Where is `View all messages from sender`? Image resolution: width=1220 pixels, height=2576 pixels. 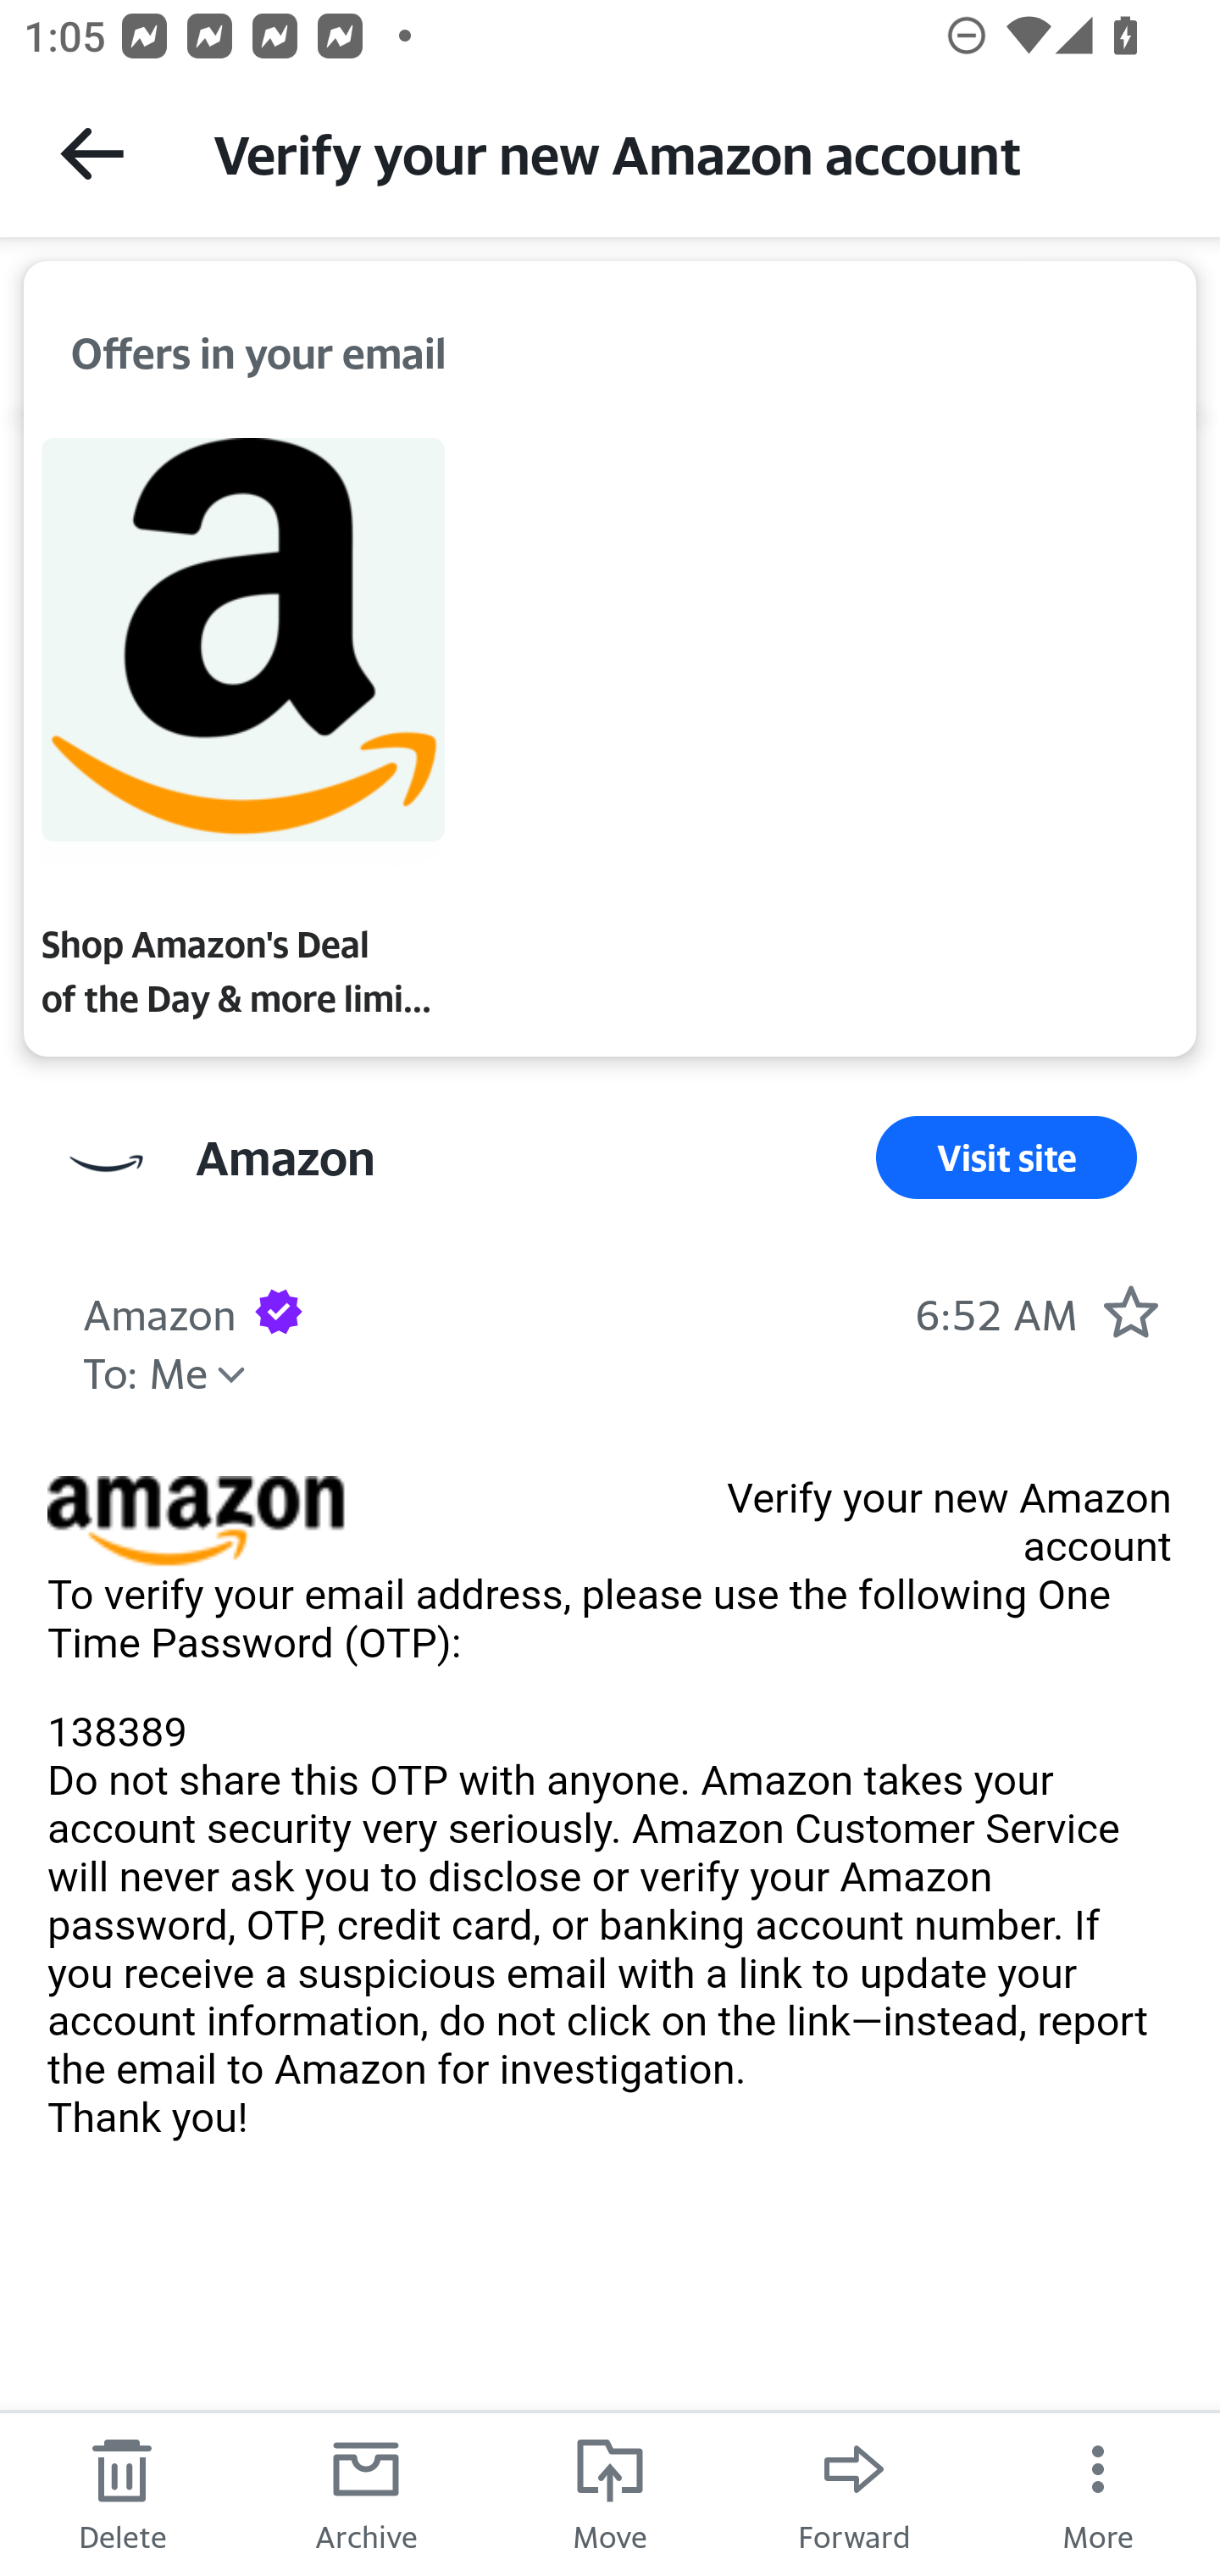 View all messages from sender is located at coordinates (107, 1163).